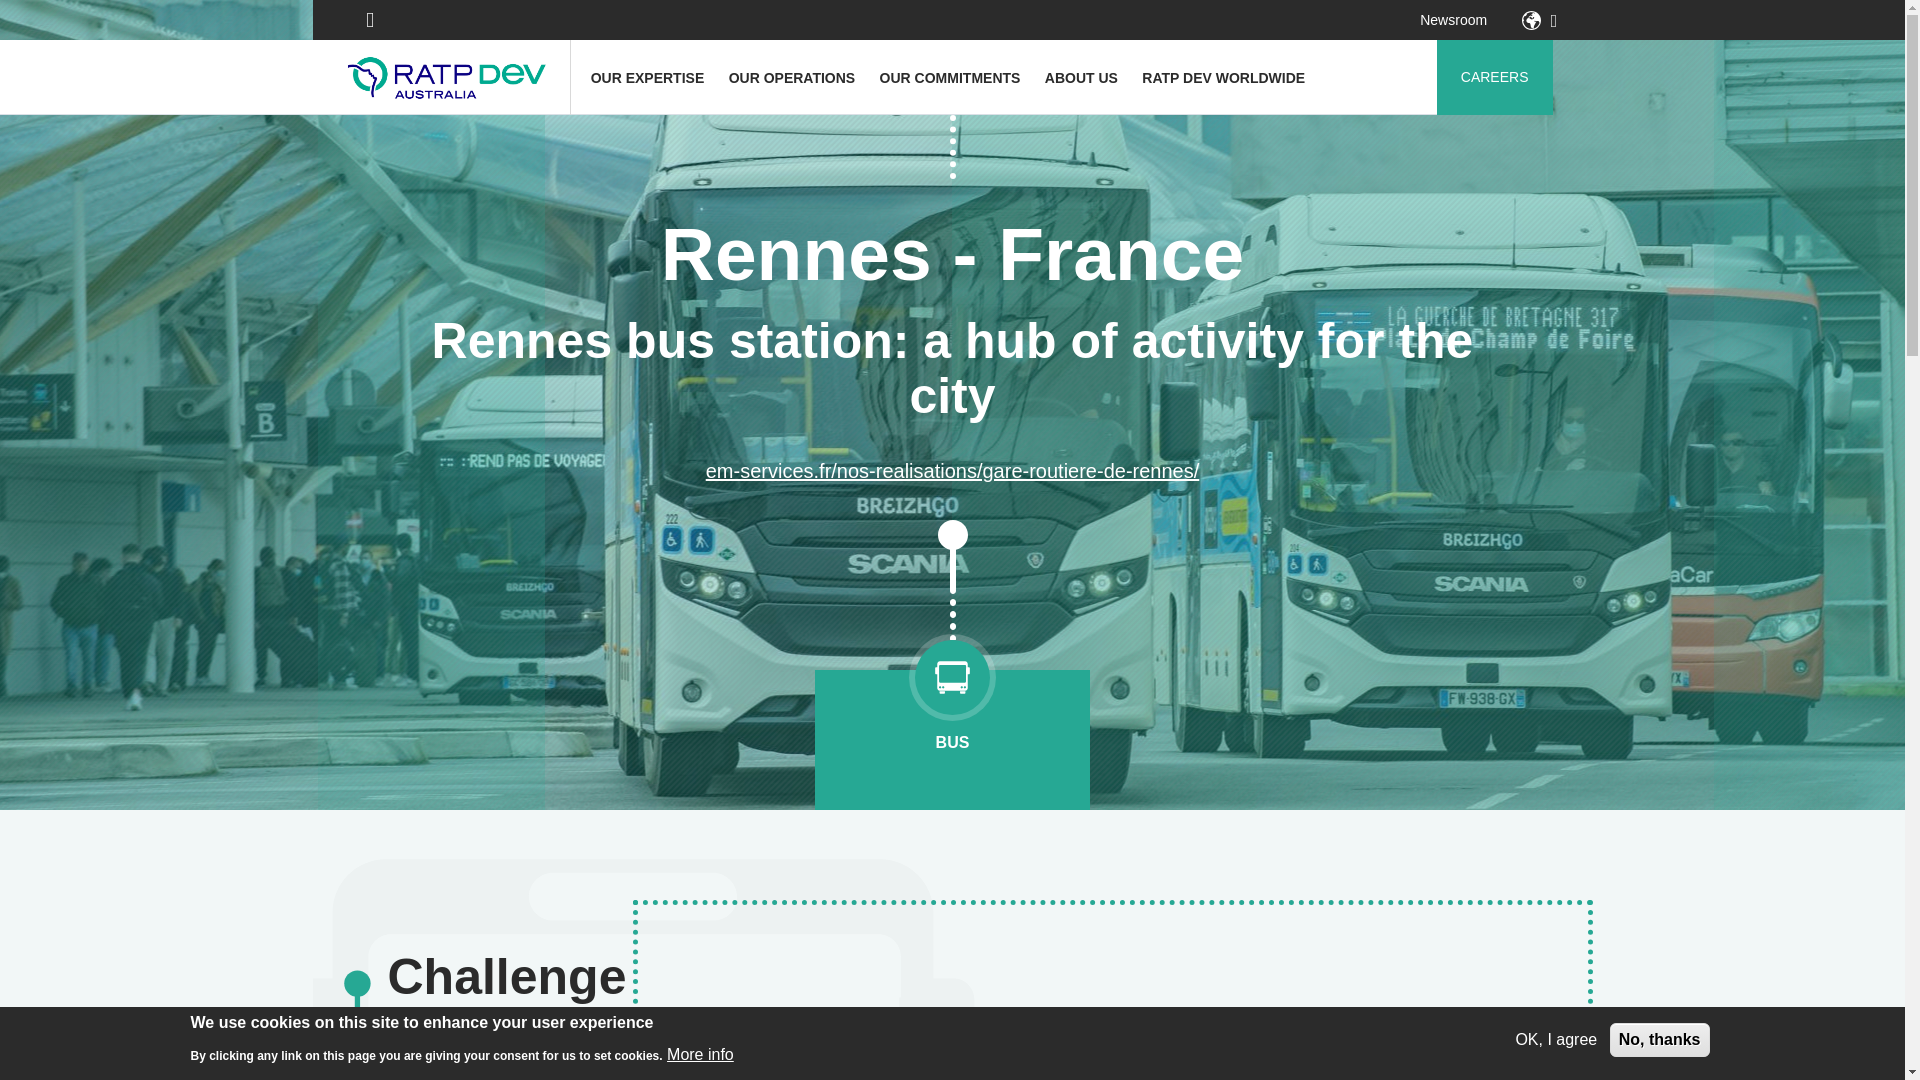  I want to click on CAREERS, so click(1494, 76).